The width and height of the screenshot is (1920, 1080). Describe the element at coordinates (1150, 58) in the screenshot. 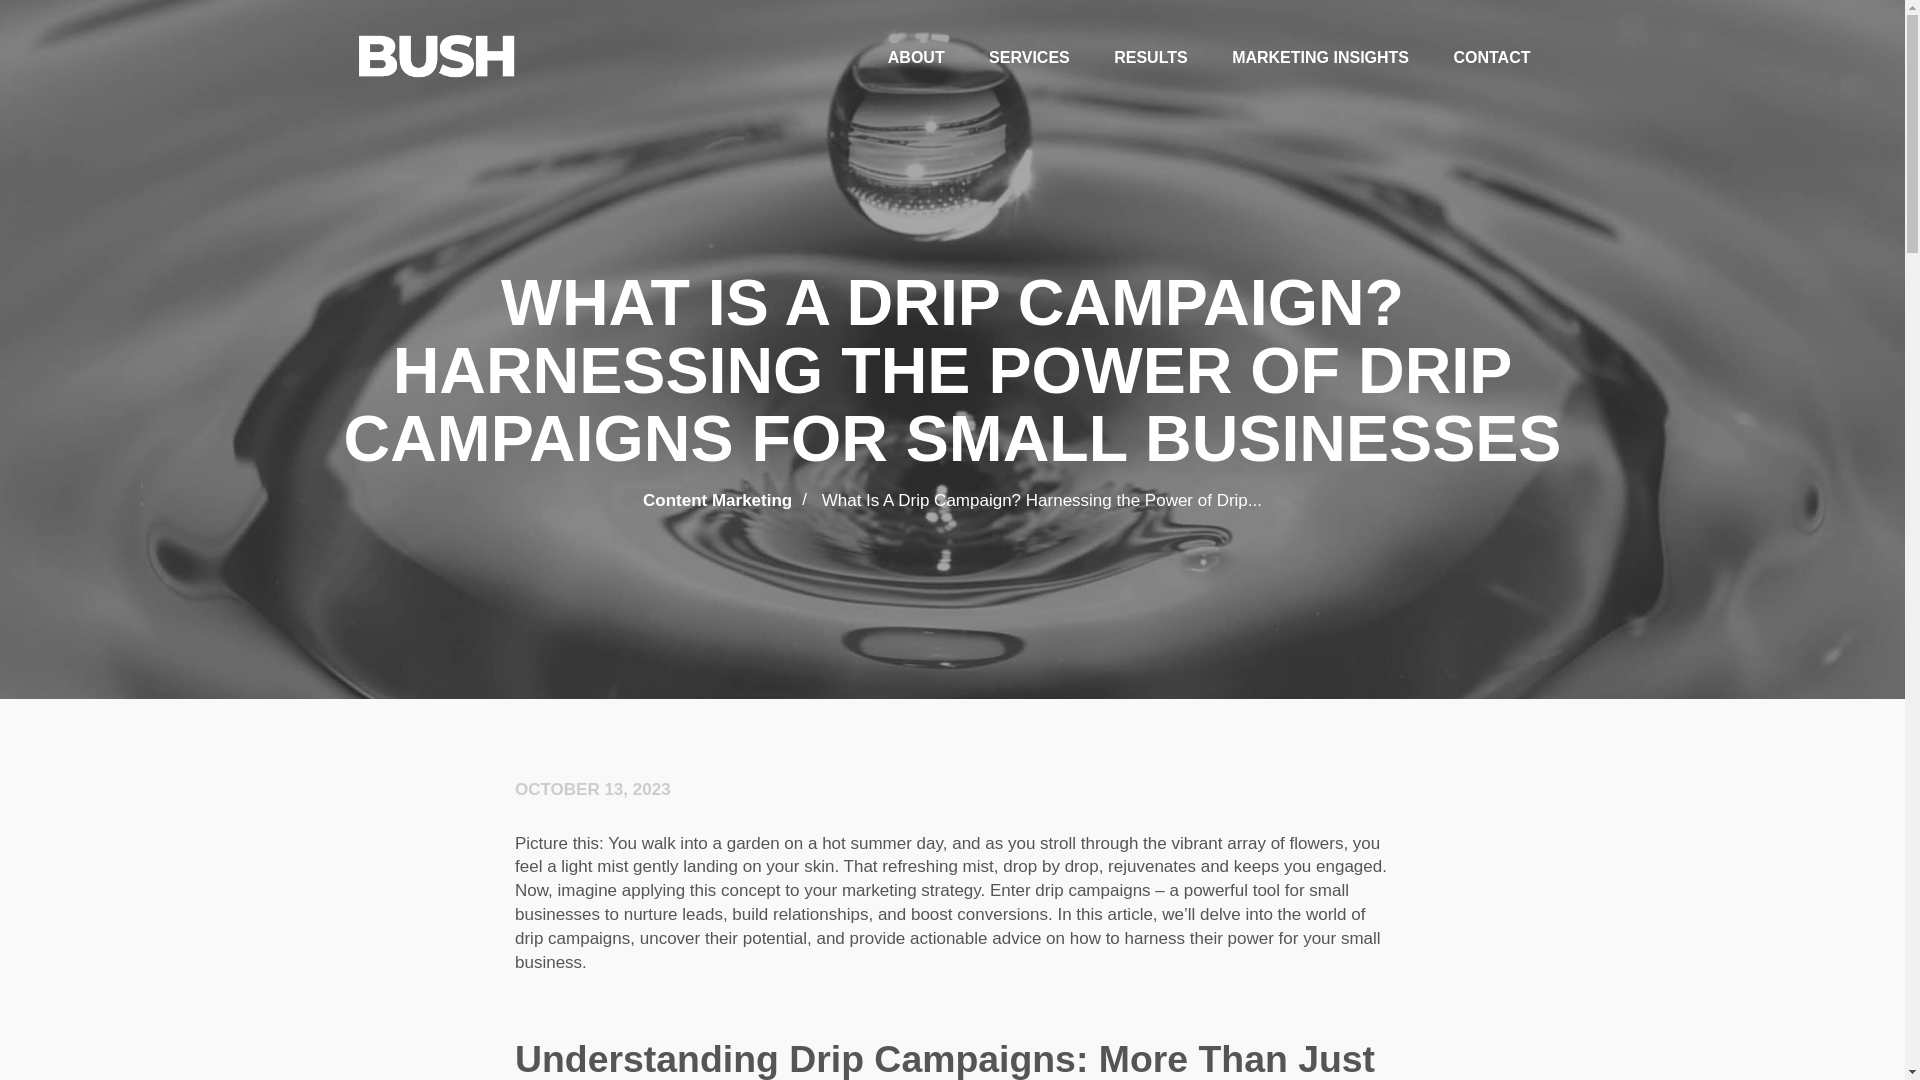

I see `RESULTS` at that location.